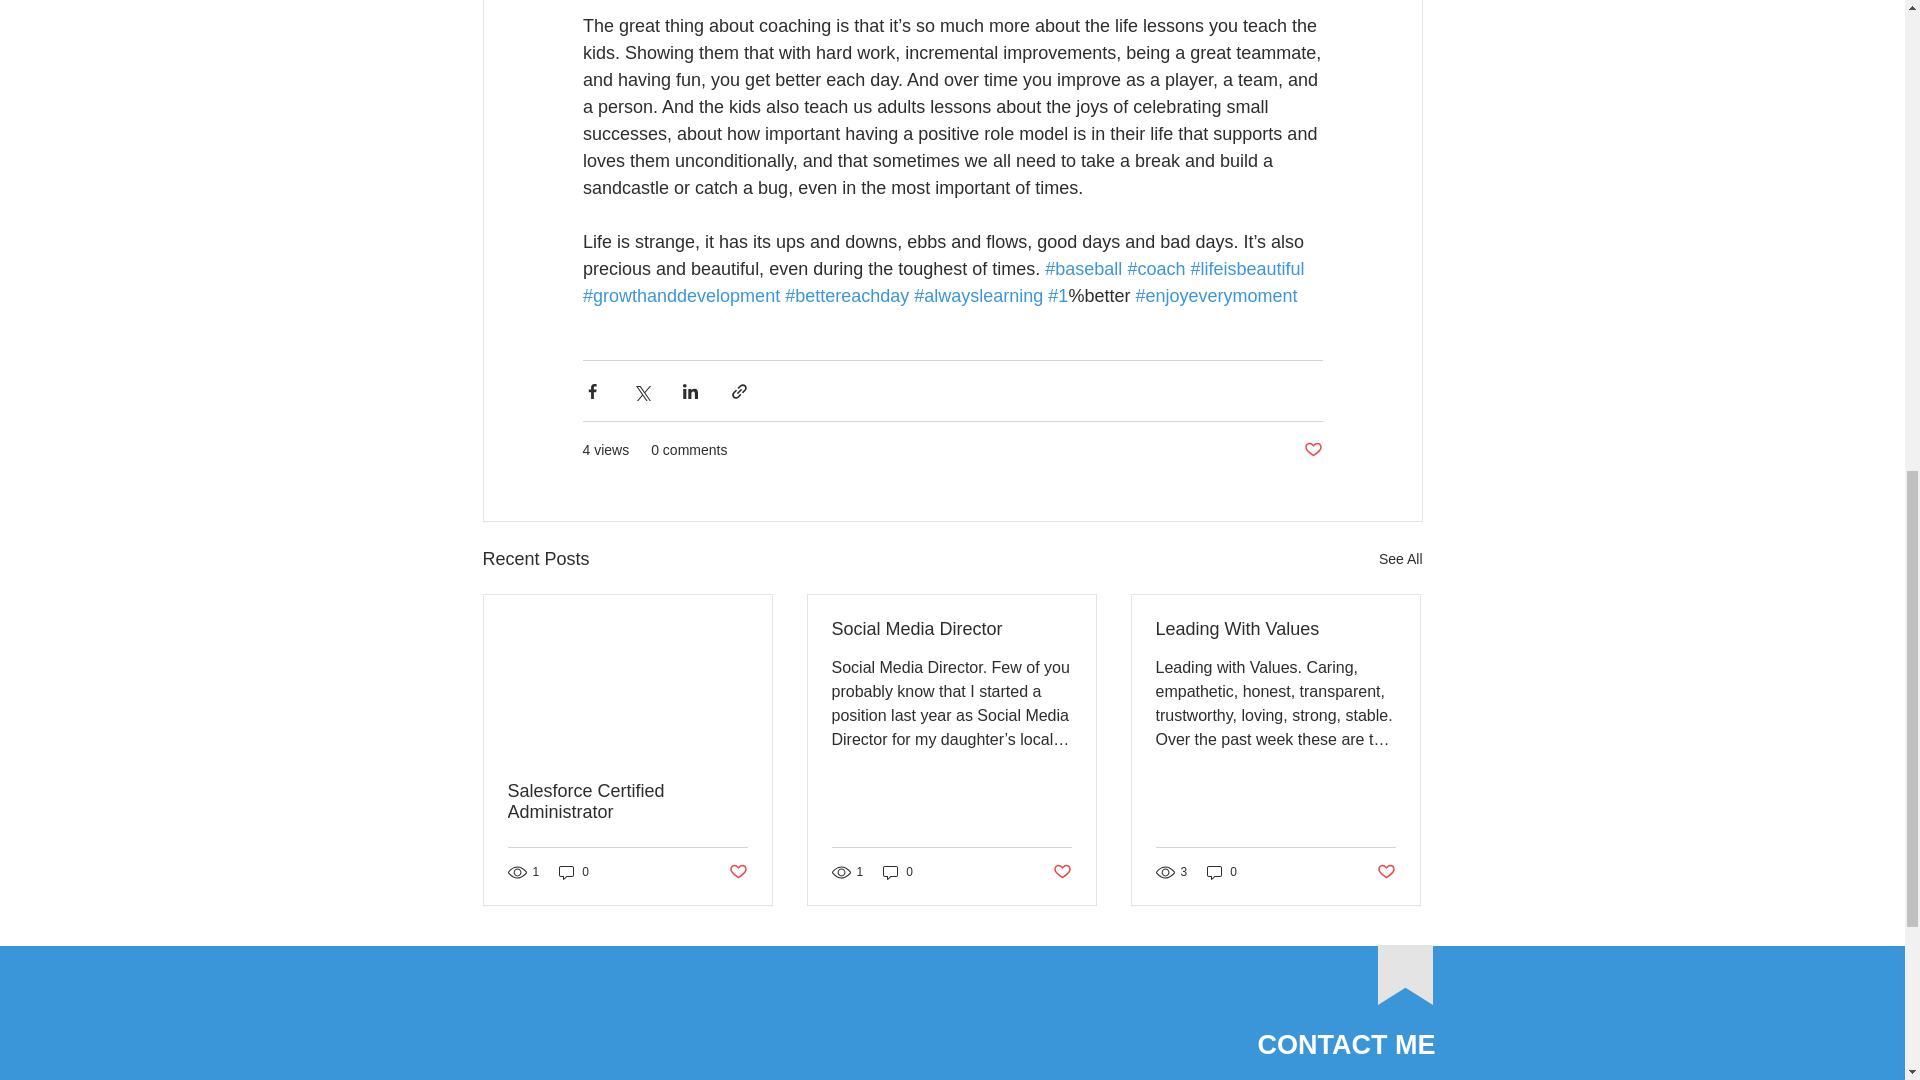 This screenshot has height=1080, width=1920. Describe the element at coordinates (951, 629) in the screenshot. I see `Social Media Director` at that location.